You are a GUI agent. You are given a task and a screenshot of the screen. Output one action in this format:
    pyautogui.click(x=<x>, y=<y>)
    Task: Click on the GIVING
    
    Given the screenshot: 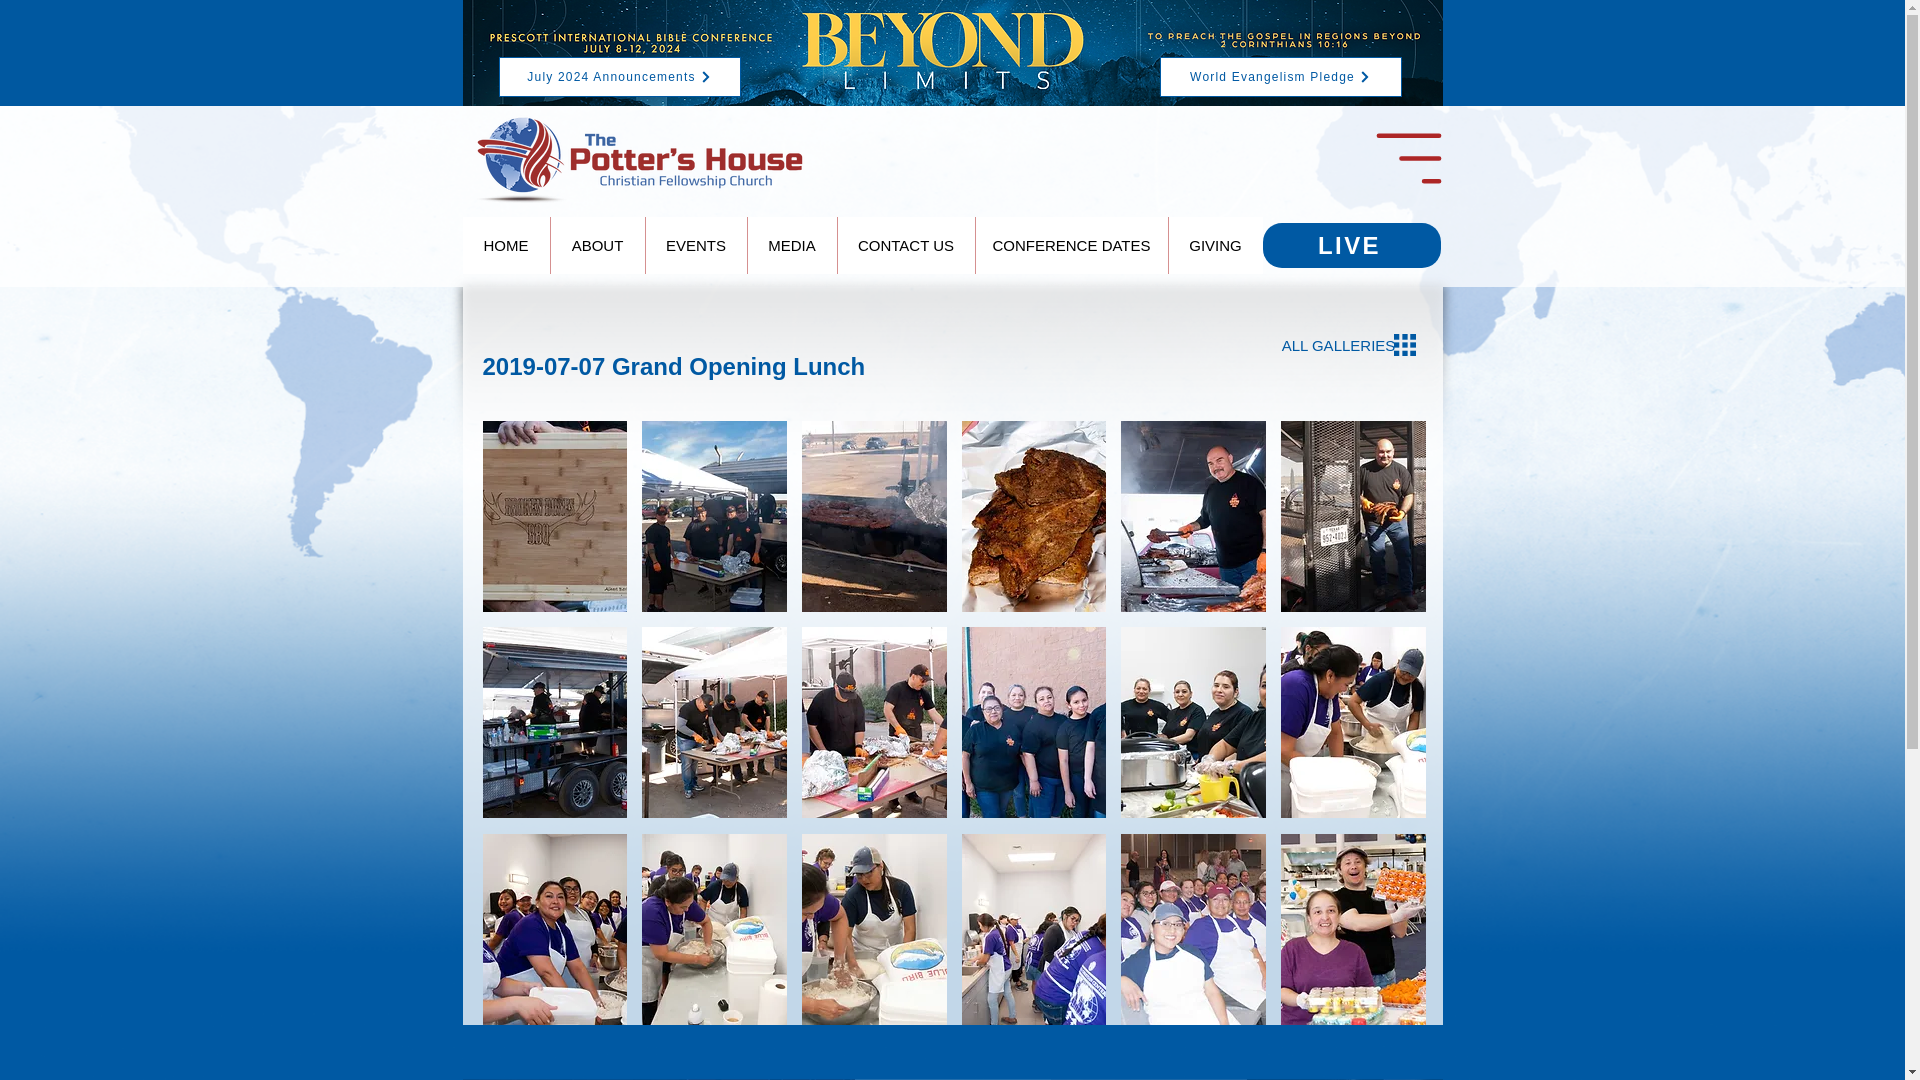 What is the action you would take?
    pyautogui.click(x=1215, y=246)
    